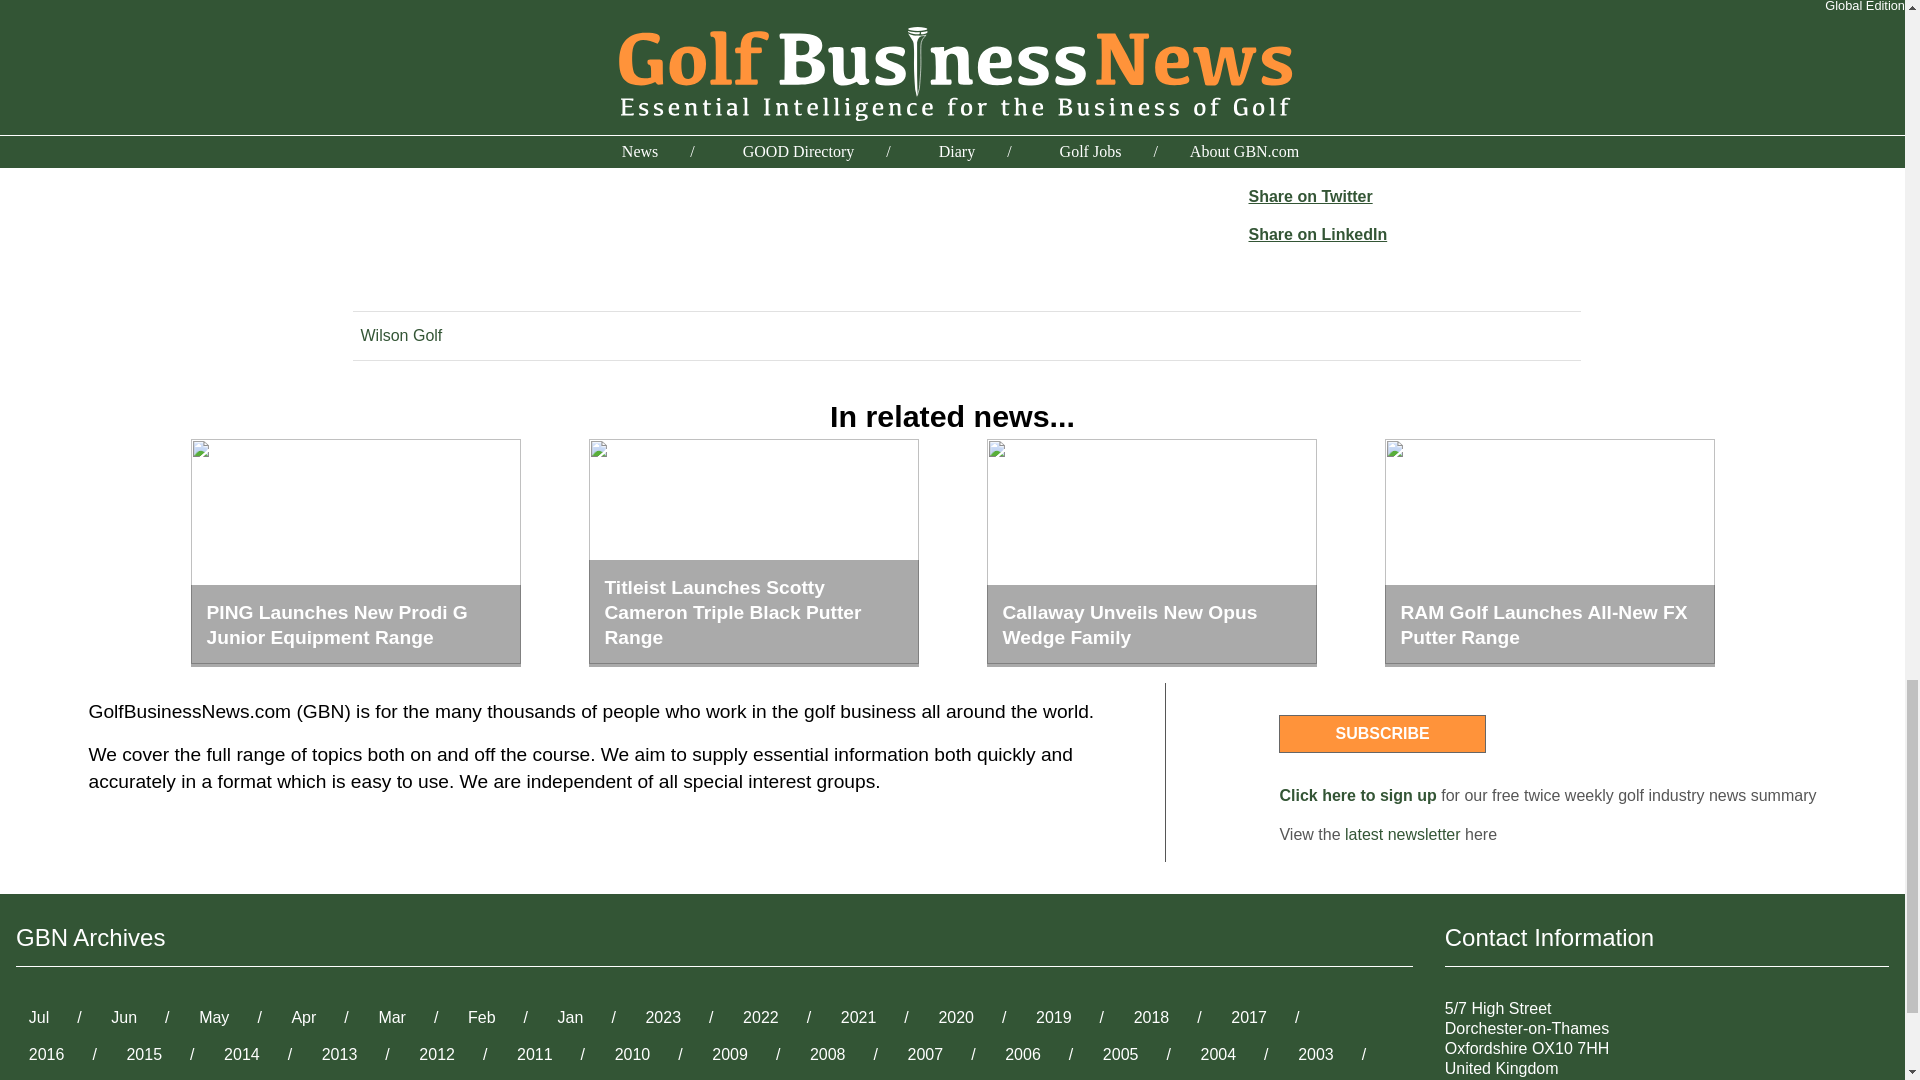  What do you see at coordinates (355, 552) in the screenshot?
I see `PING Launches New Prodi G Junior Equipment Range` at bounding box center [355, 552].